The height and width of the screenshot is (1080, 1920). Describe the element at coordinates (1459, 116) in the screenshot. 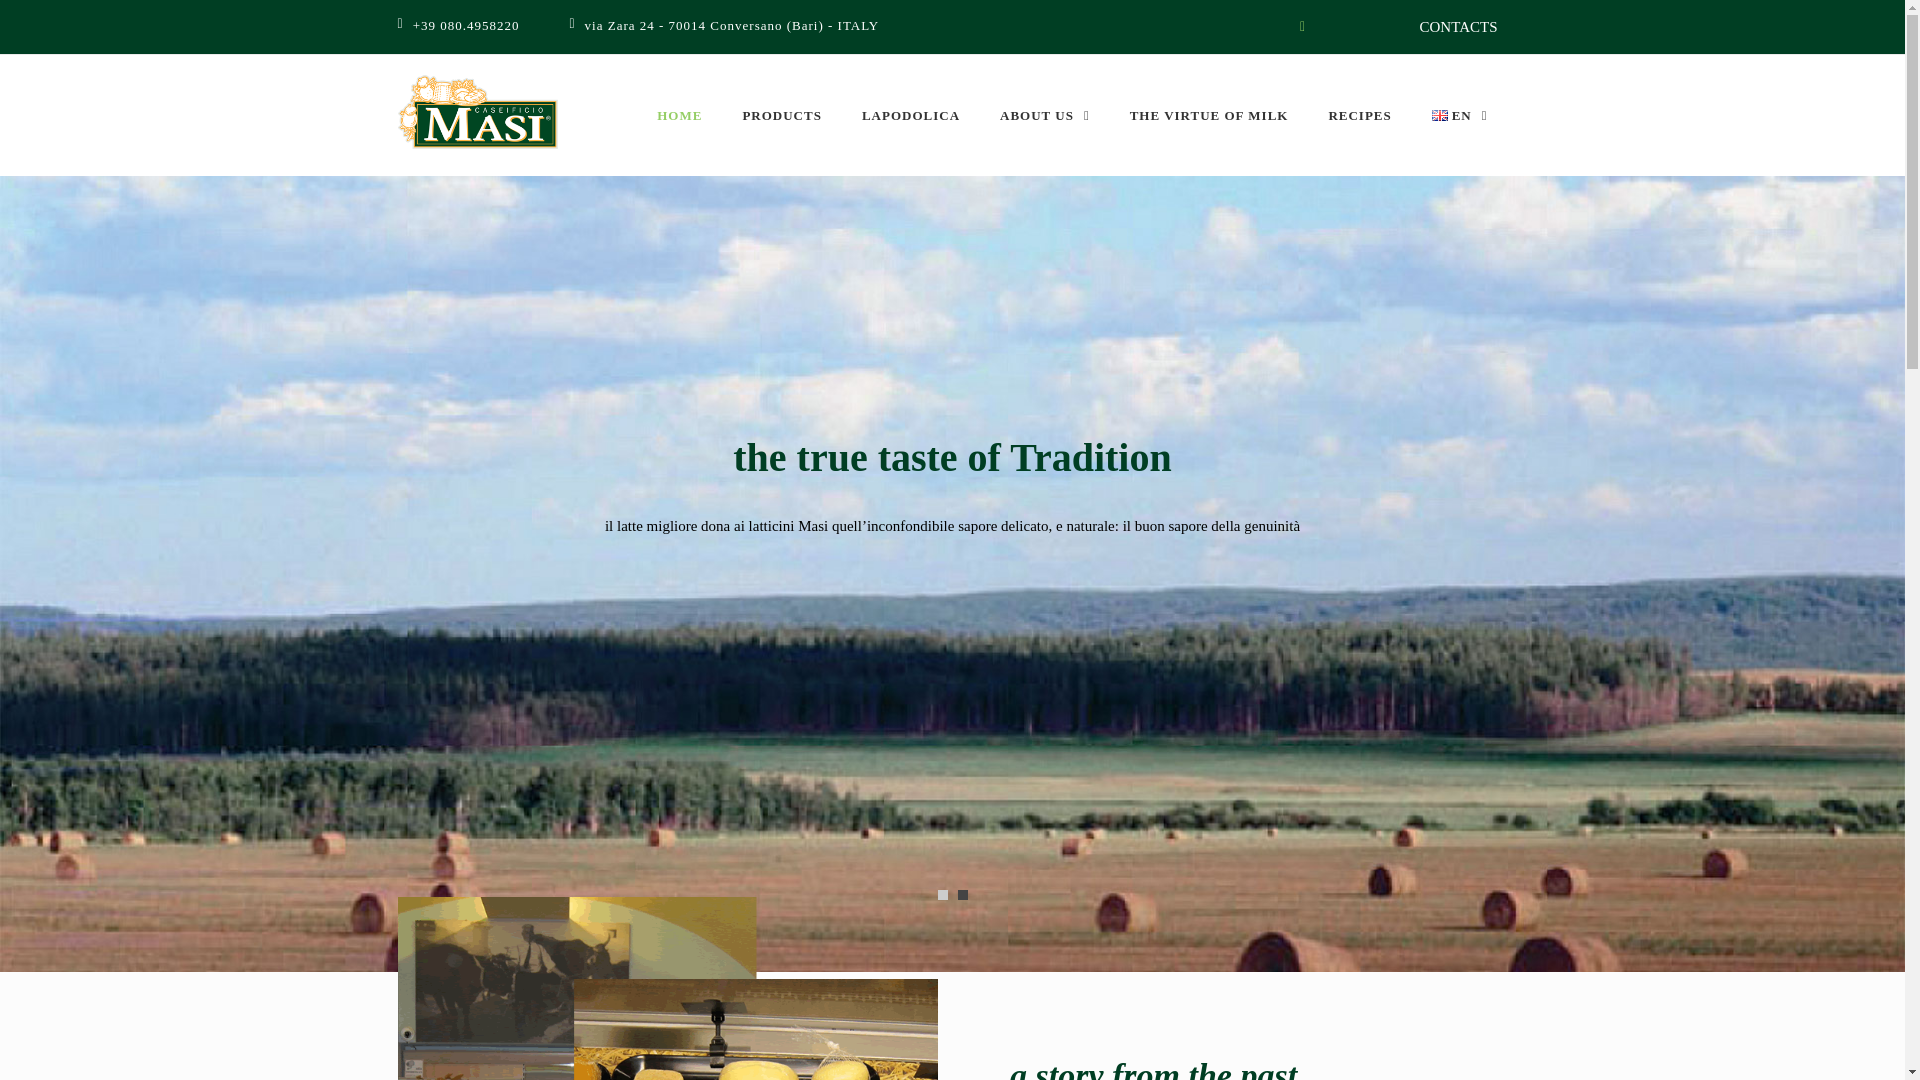

I see `EN` at that location.